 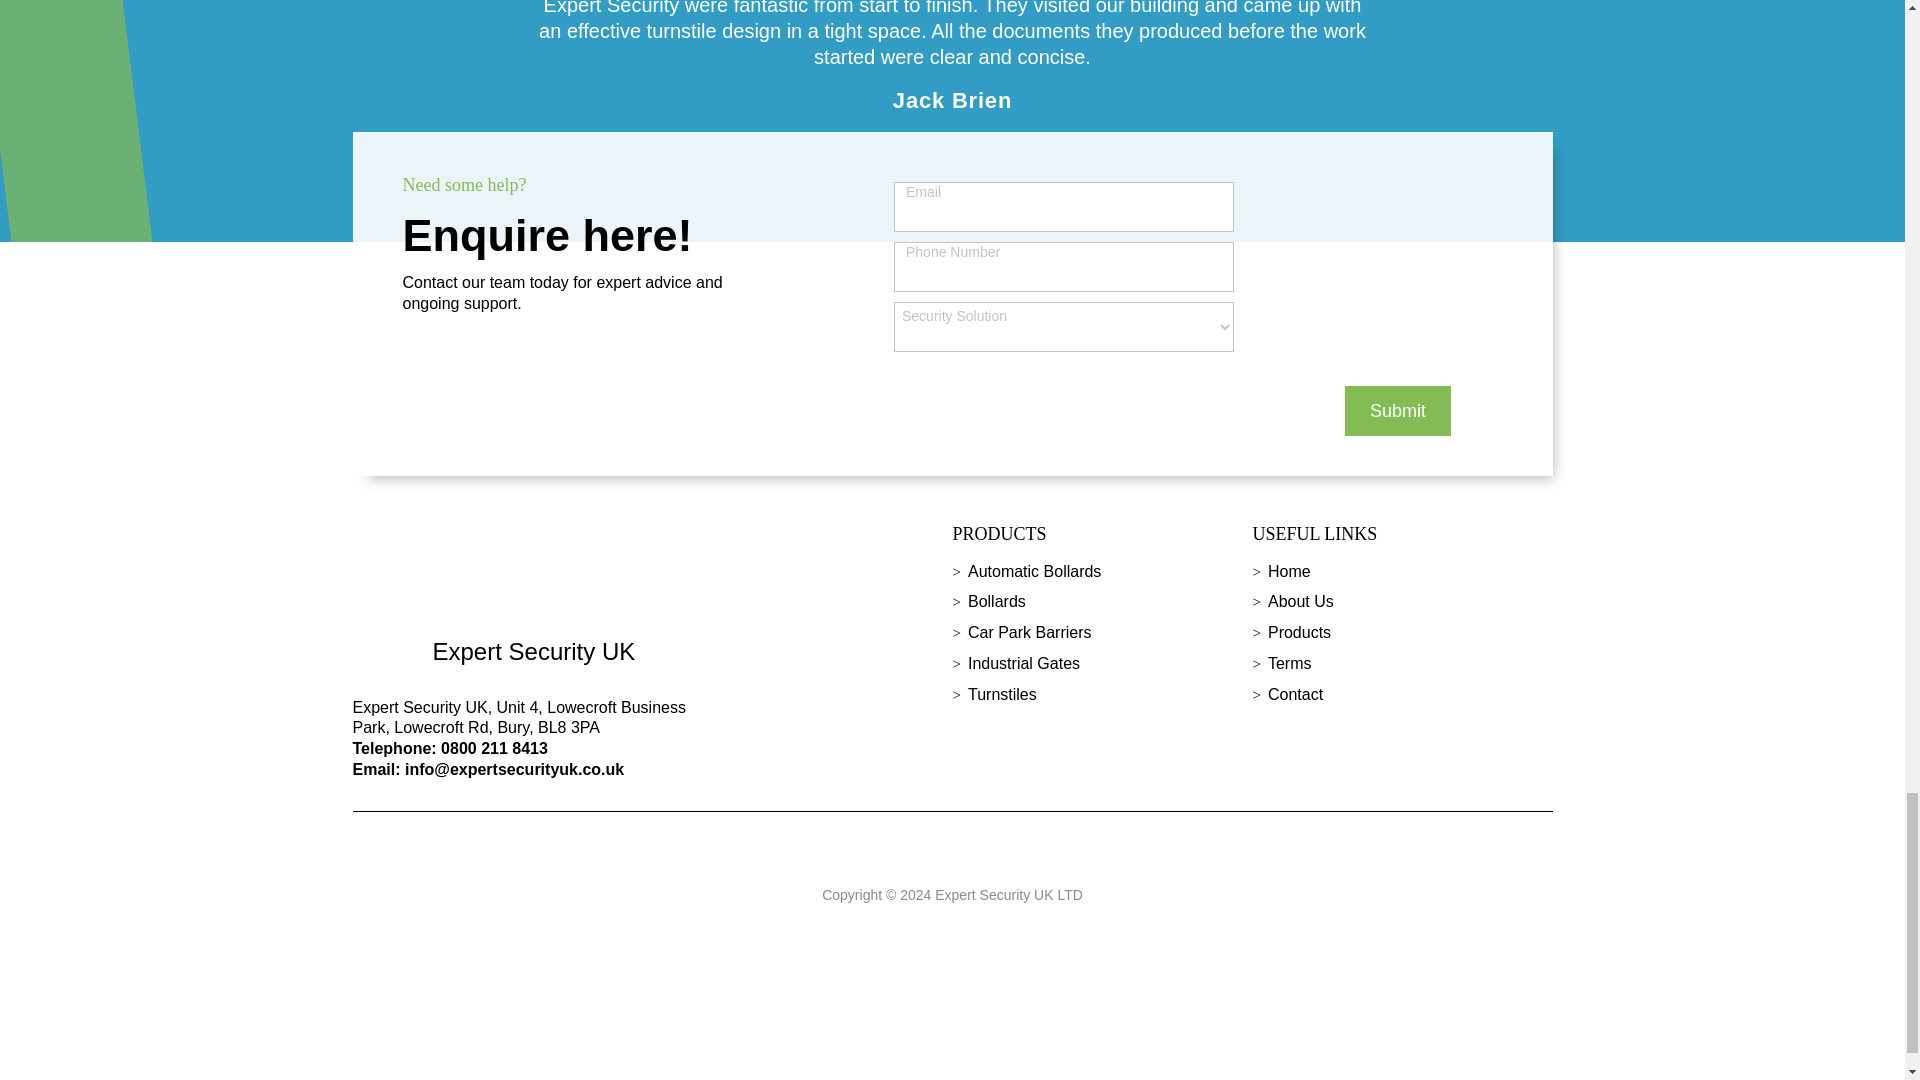 I want to click on Submit, so click(x=1398, y=410).